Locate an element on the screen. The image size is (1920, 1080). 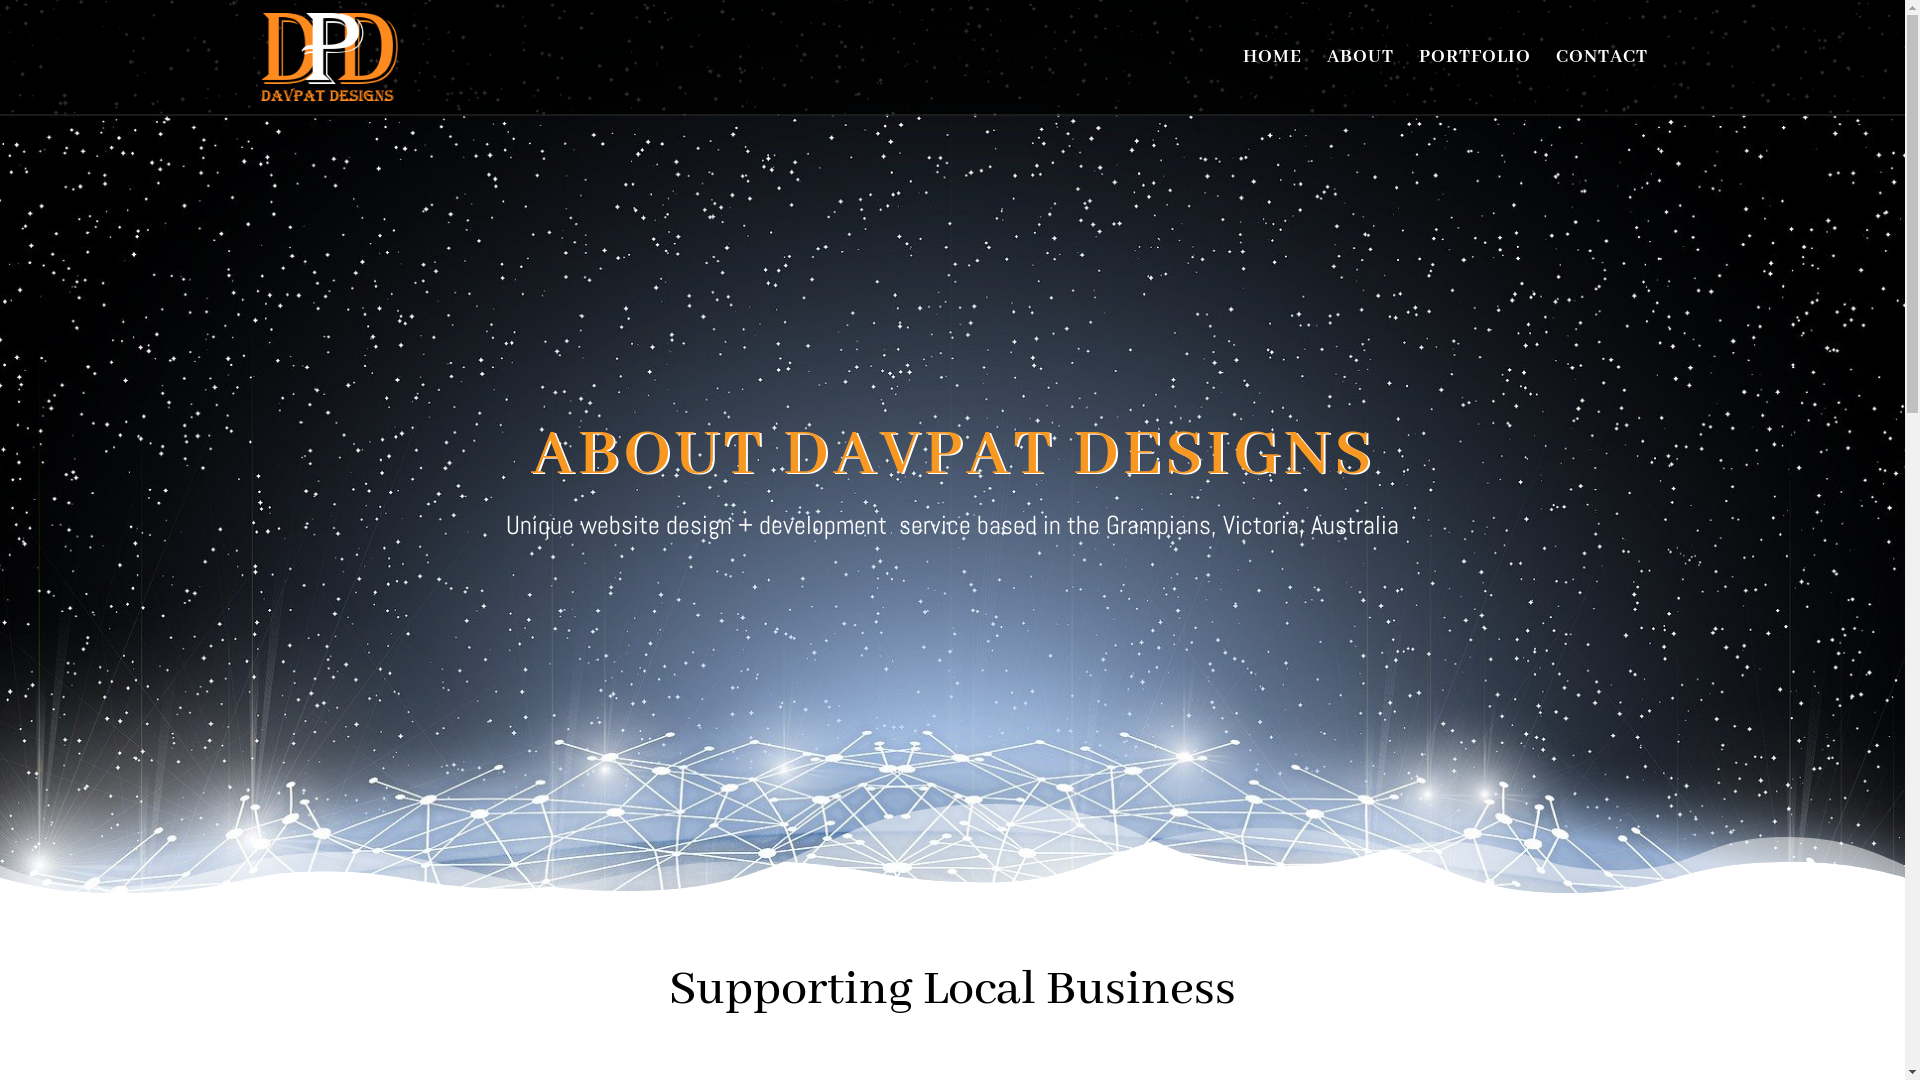
PORTFOLIO is located at coordinates (1474, 82).